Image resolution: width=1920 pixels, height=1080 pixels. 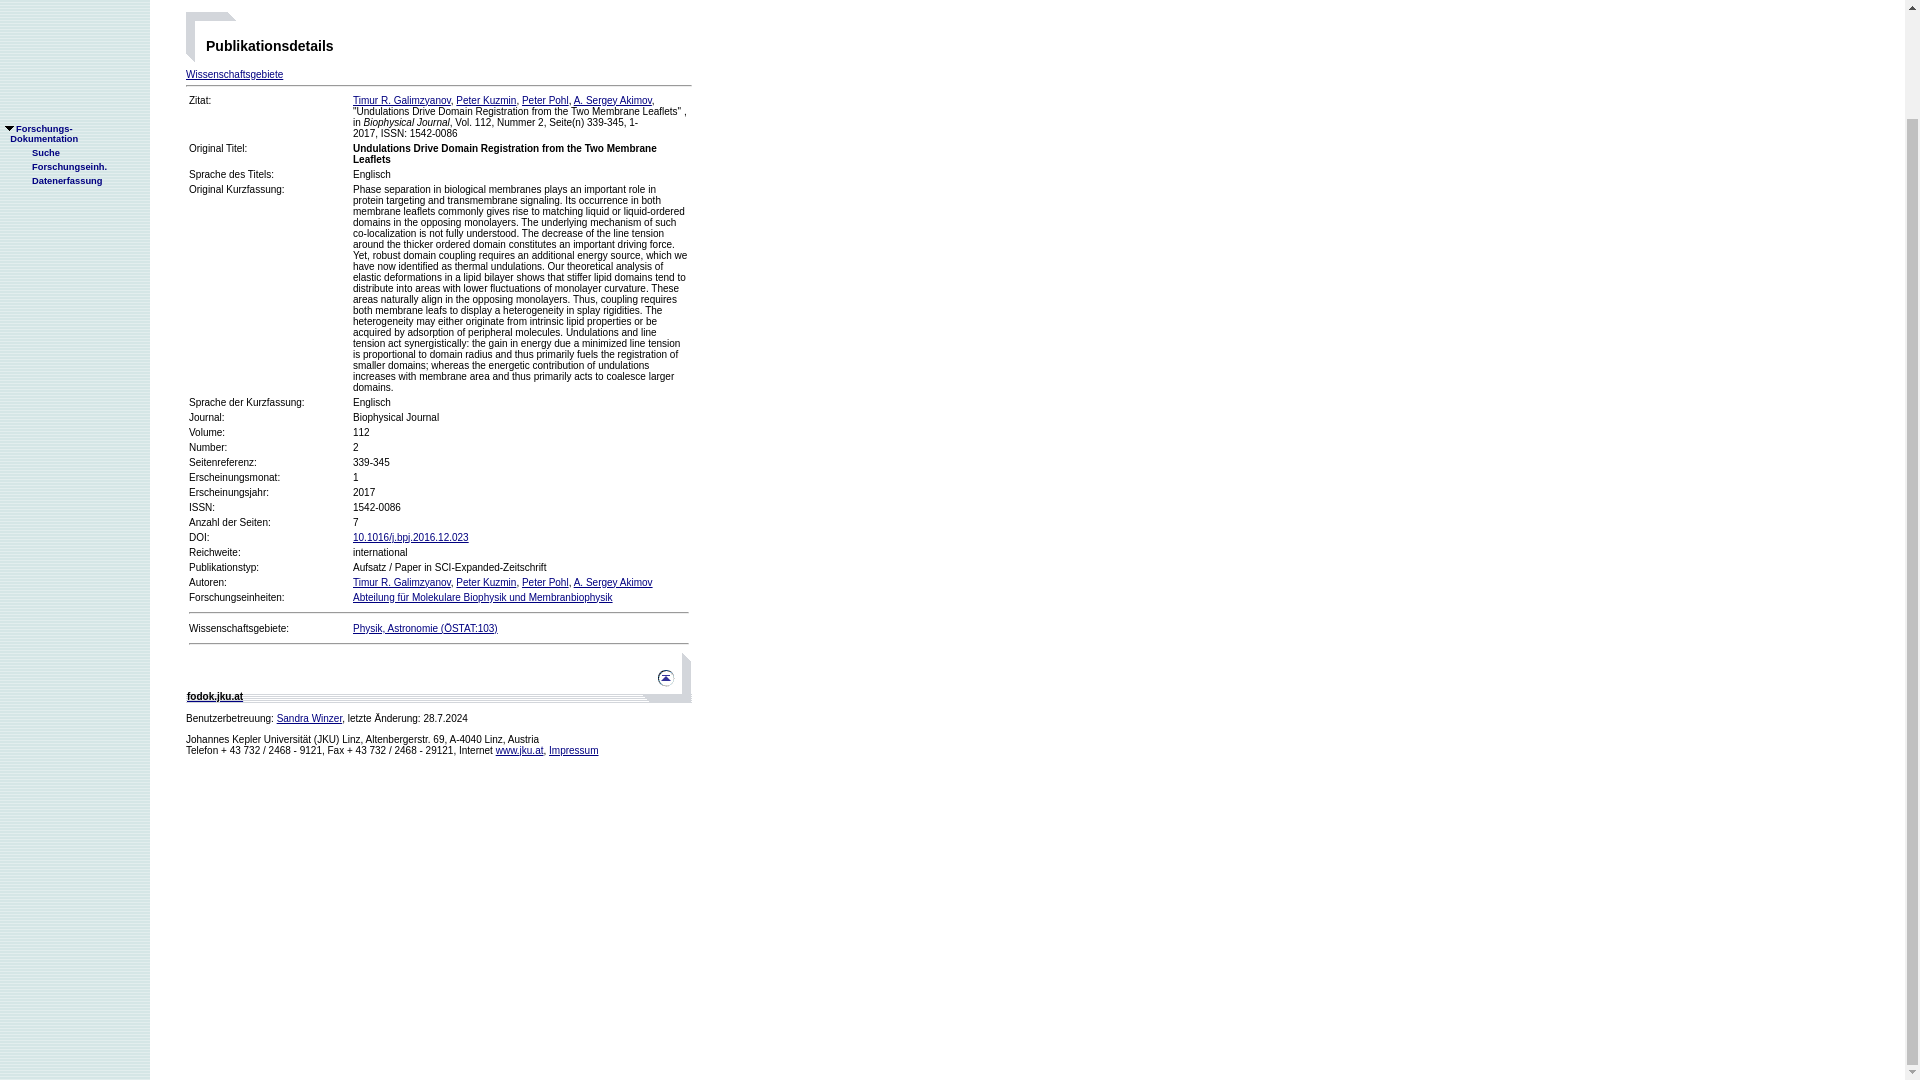 What do you see at coordinates (545, 100) in the screenshot?
I see `Peter Pohl` at bounding box center [545, 100].